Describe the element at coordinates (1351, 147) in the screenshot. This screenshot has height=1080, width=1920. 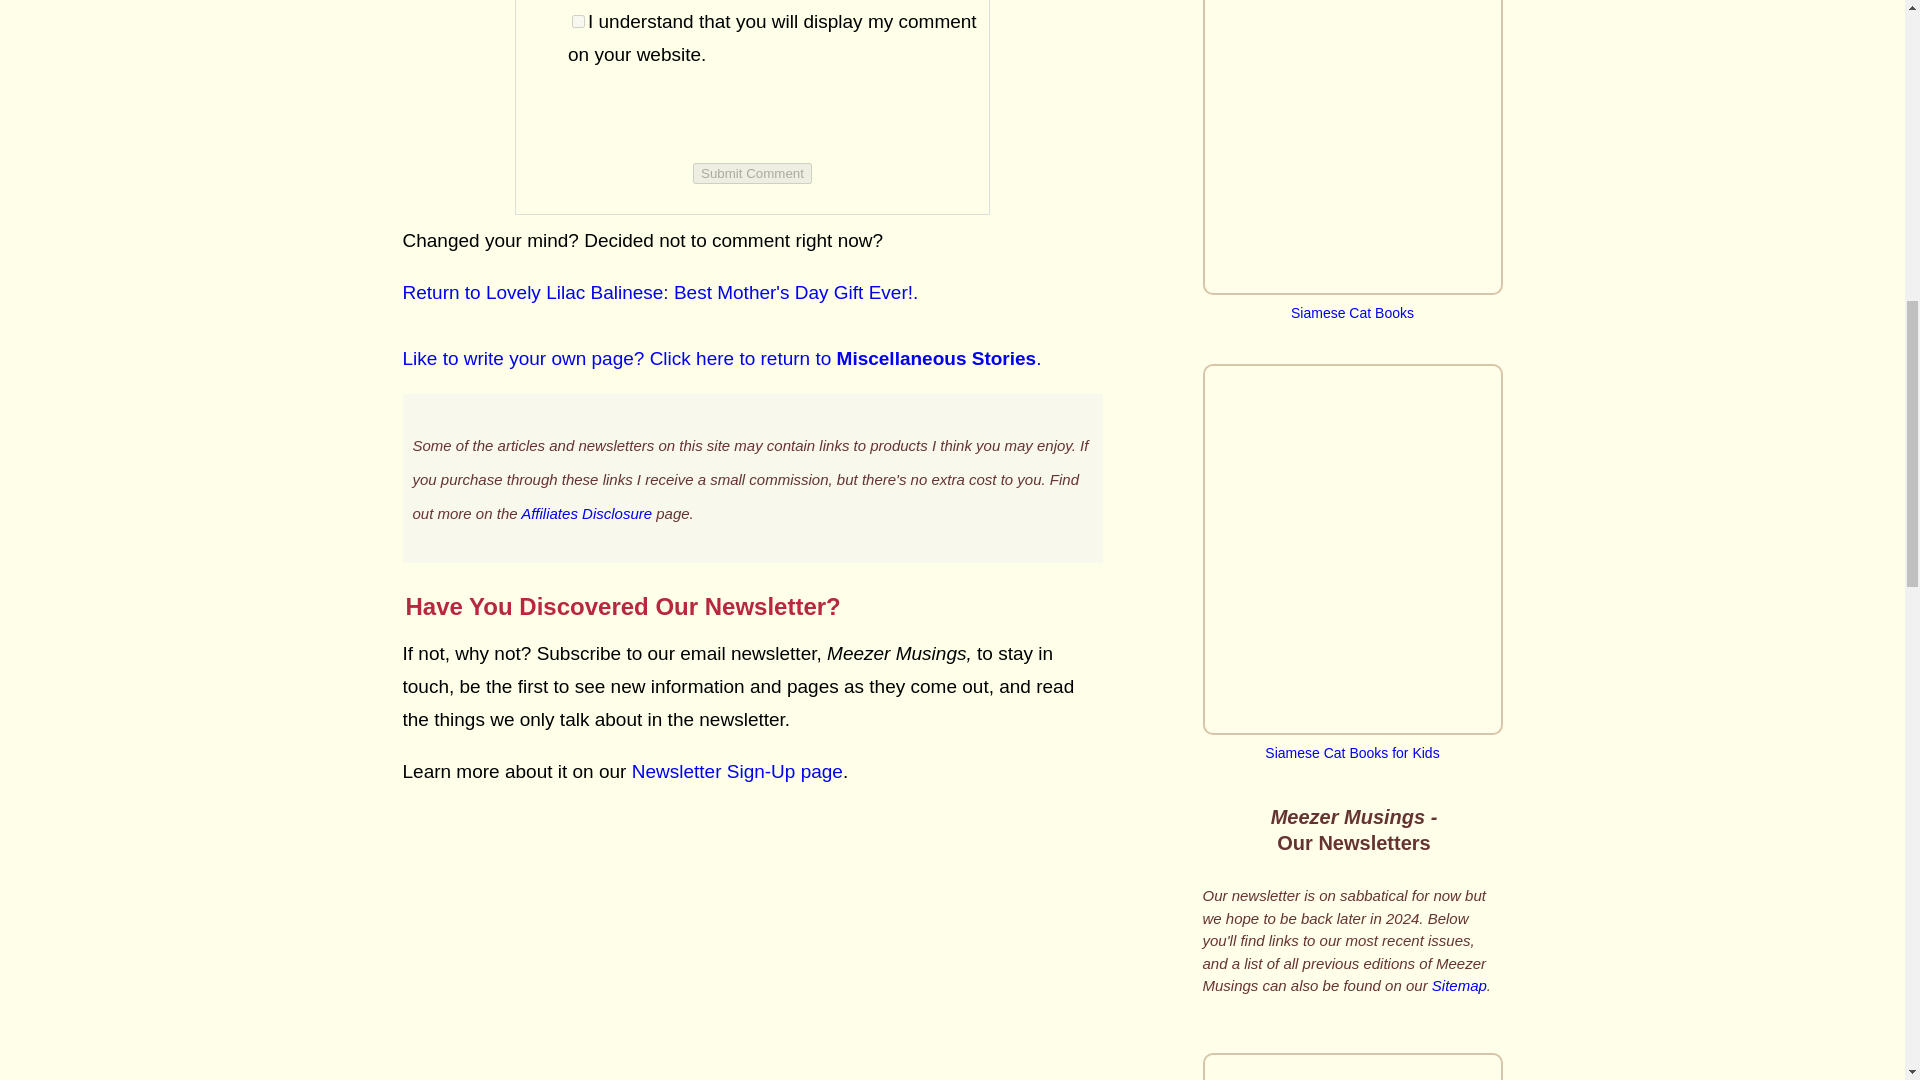
I see `Siamese Cat Books` at that location.